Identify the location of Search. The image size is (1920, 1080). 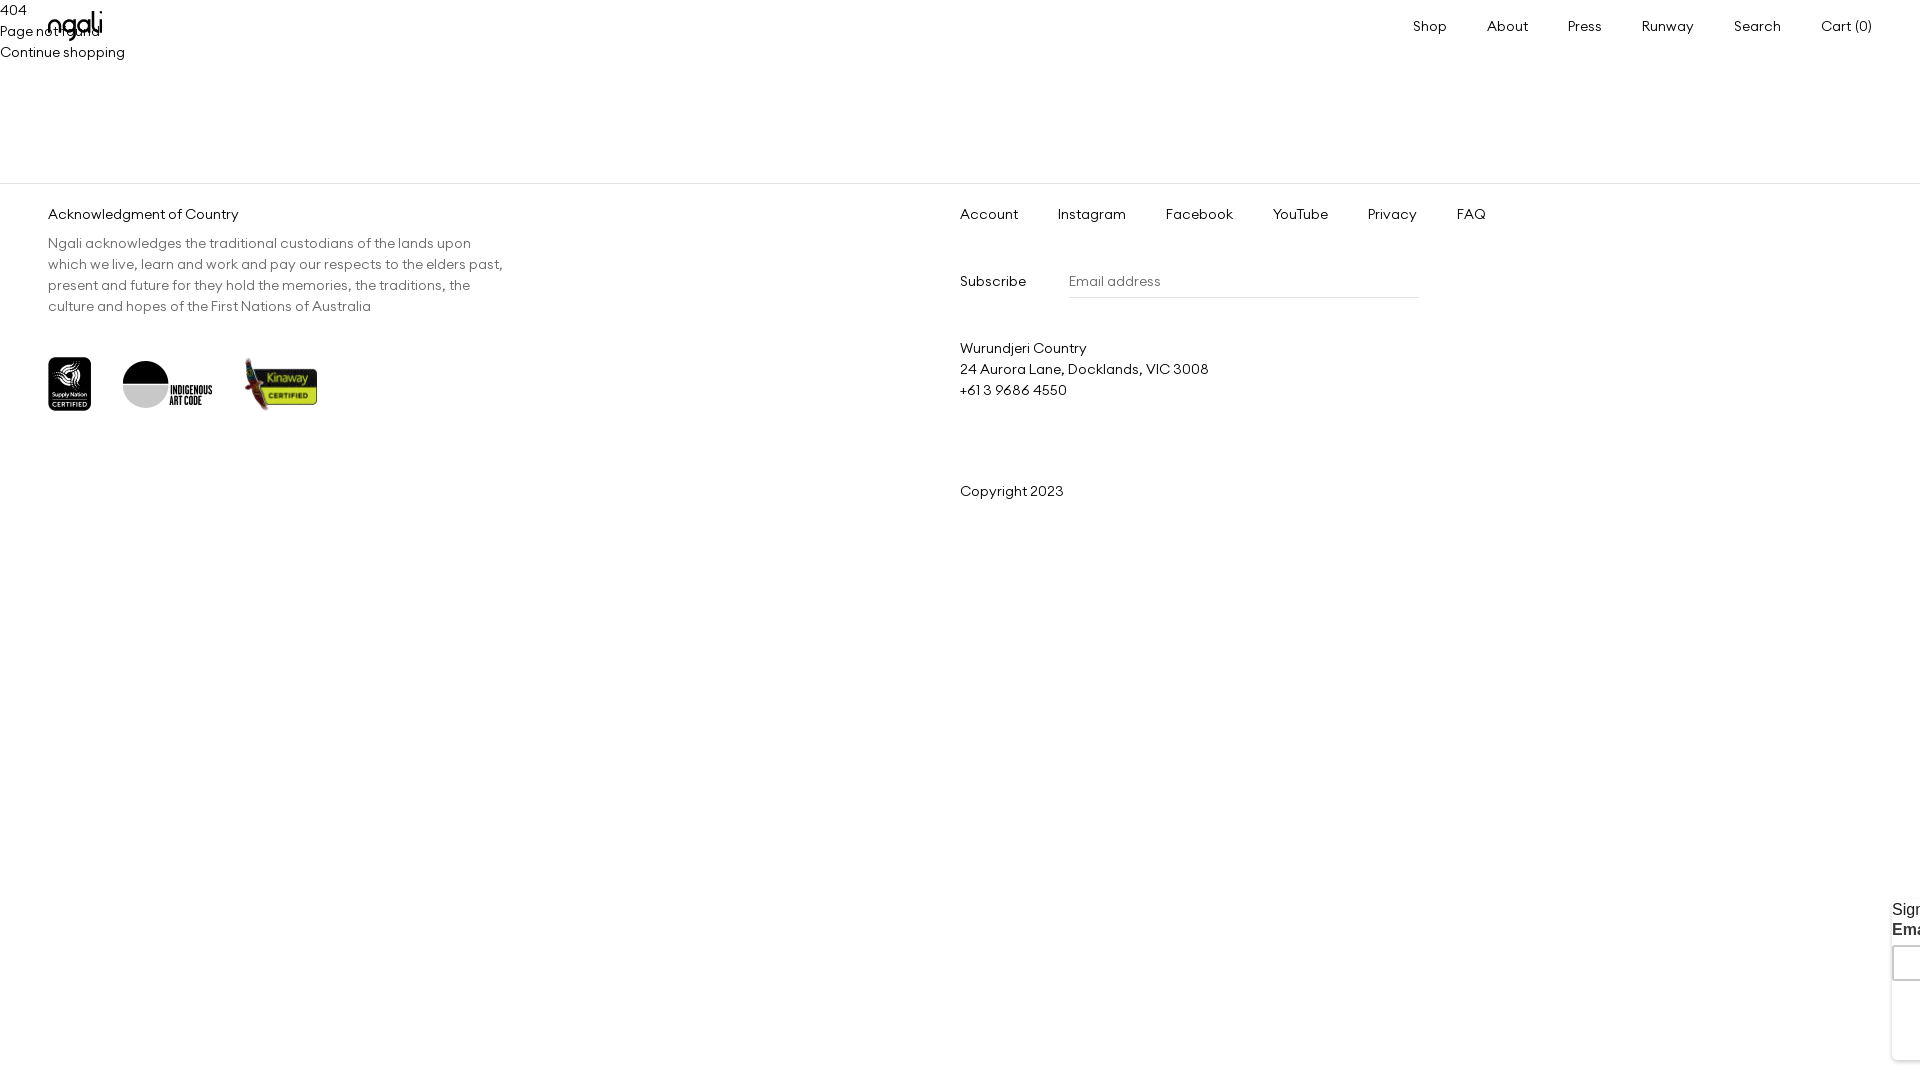
(1758, 26).